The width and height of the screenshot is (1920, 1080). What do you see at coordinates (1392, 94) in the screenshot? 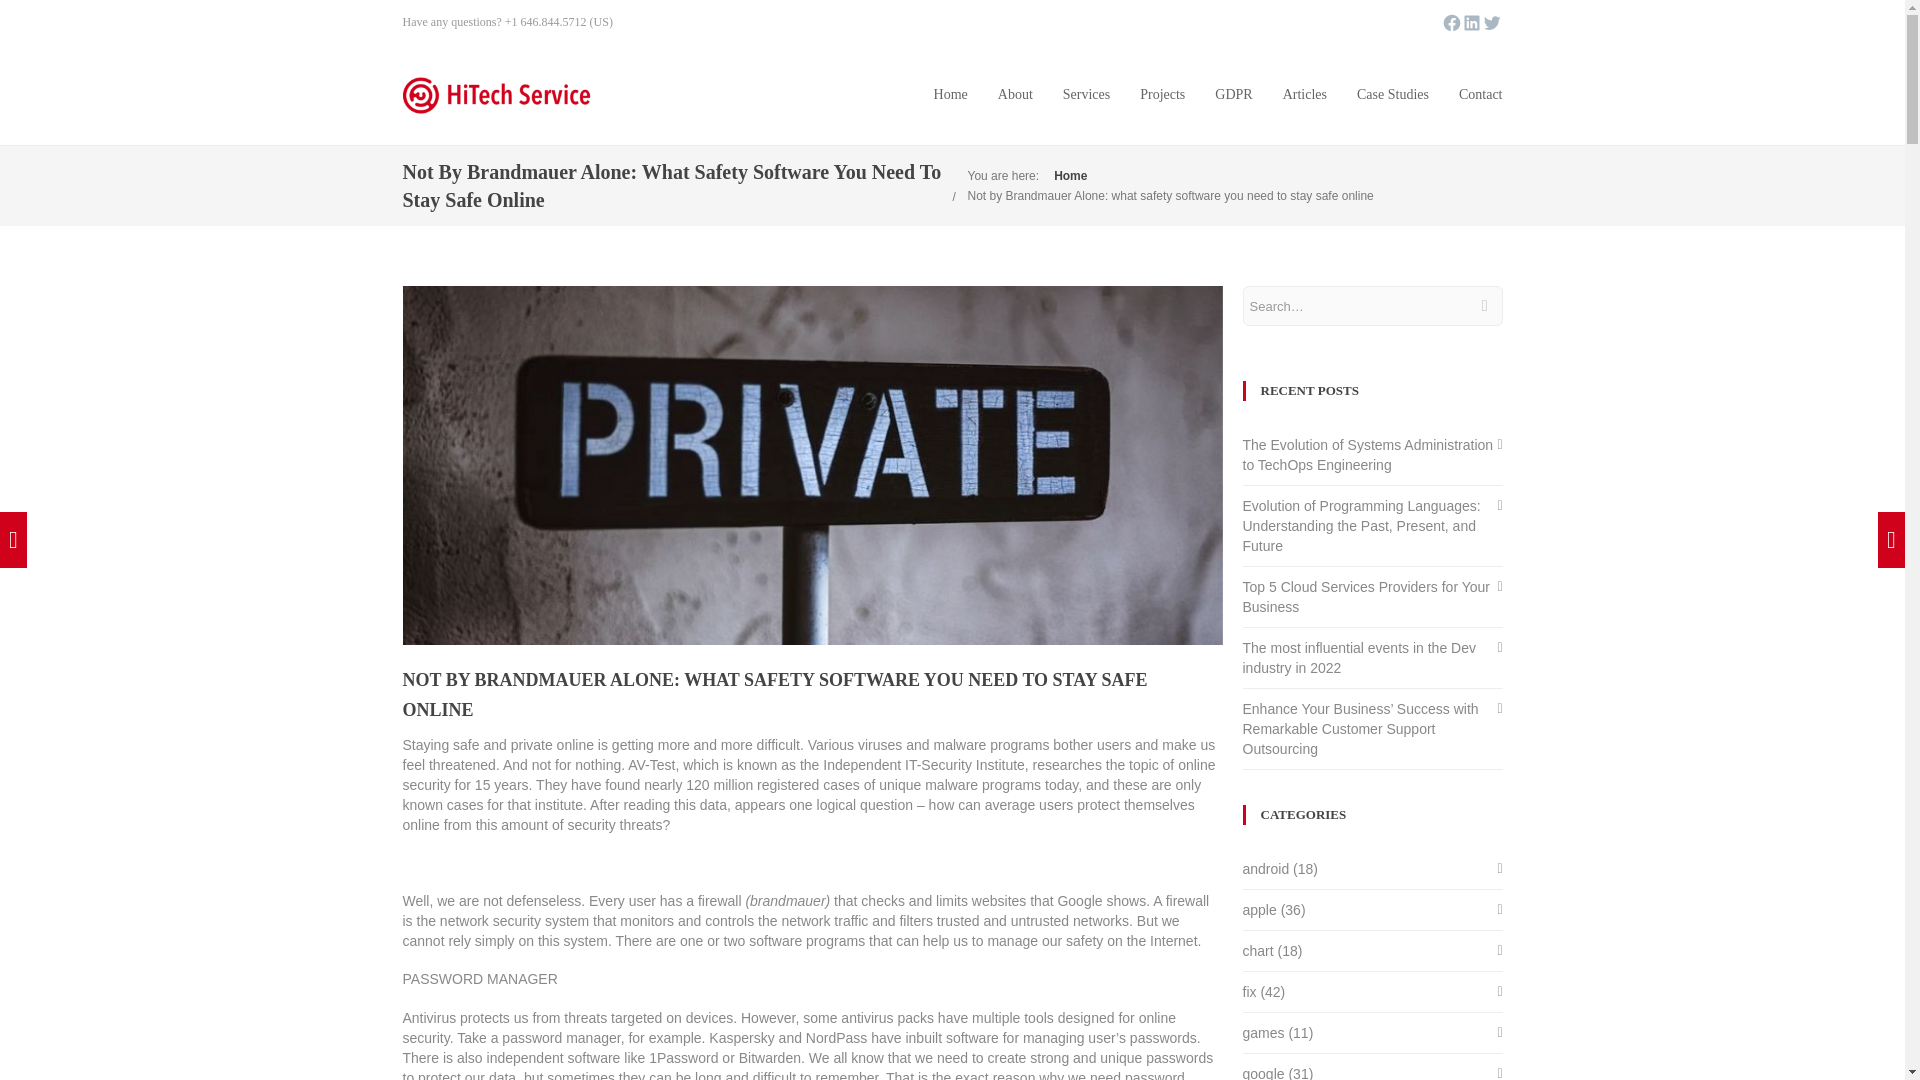
I see `Case Studies` at bounding box center [1392, 94].